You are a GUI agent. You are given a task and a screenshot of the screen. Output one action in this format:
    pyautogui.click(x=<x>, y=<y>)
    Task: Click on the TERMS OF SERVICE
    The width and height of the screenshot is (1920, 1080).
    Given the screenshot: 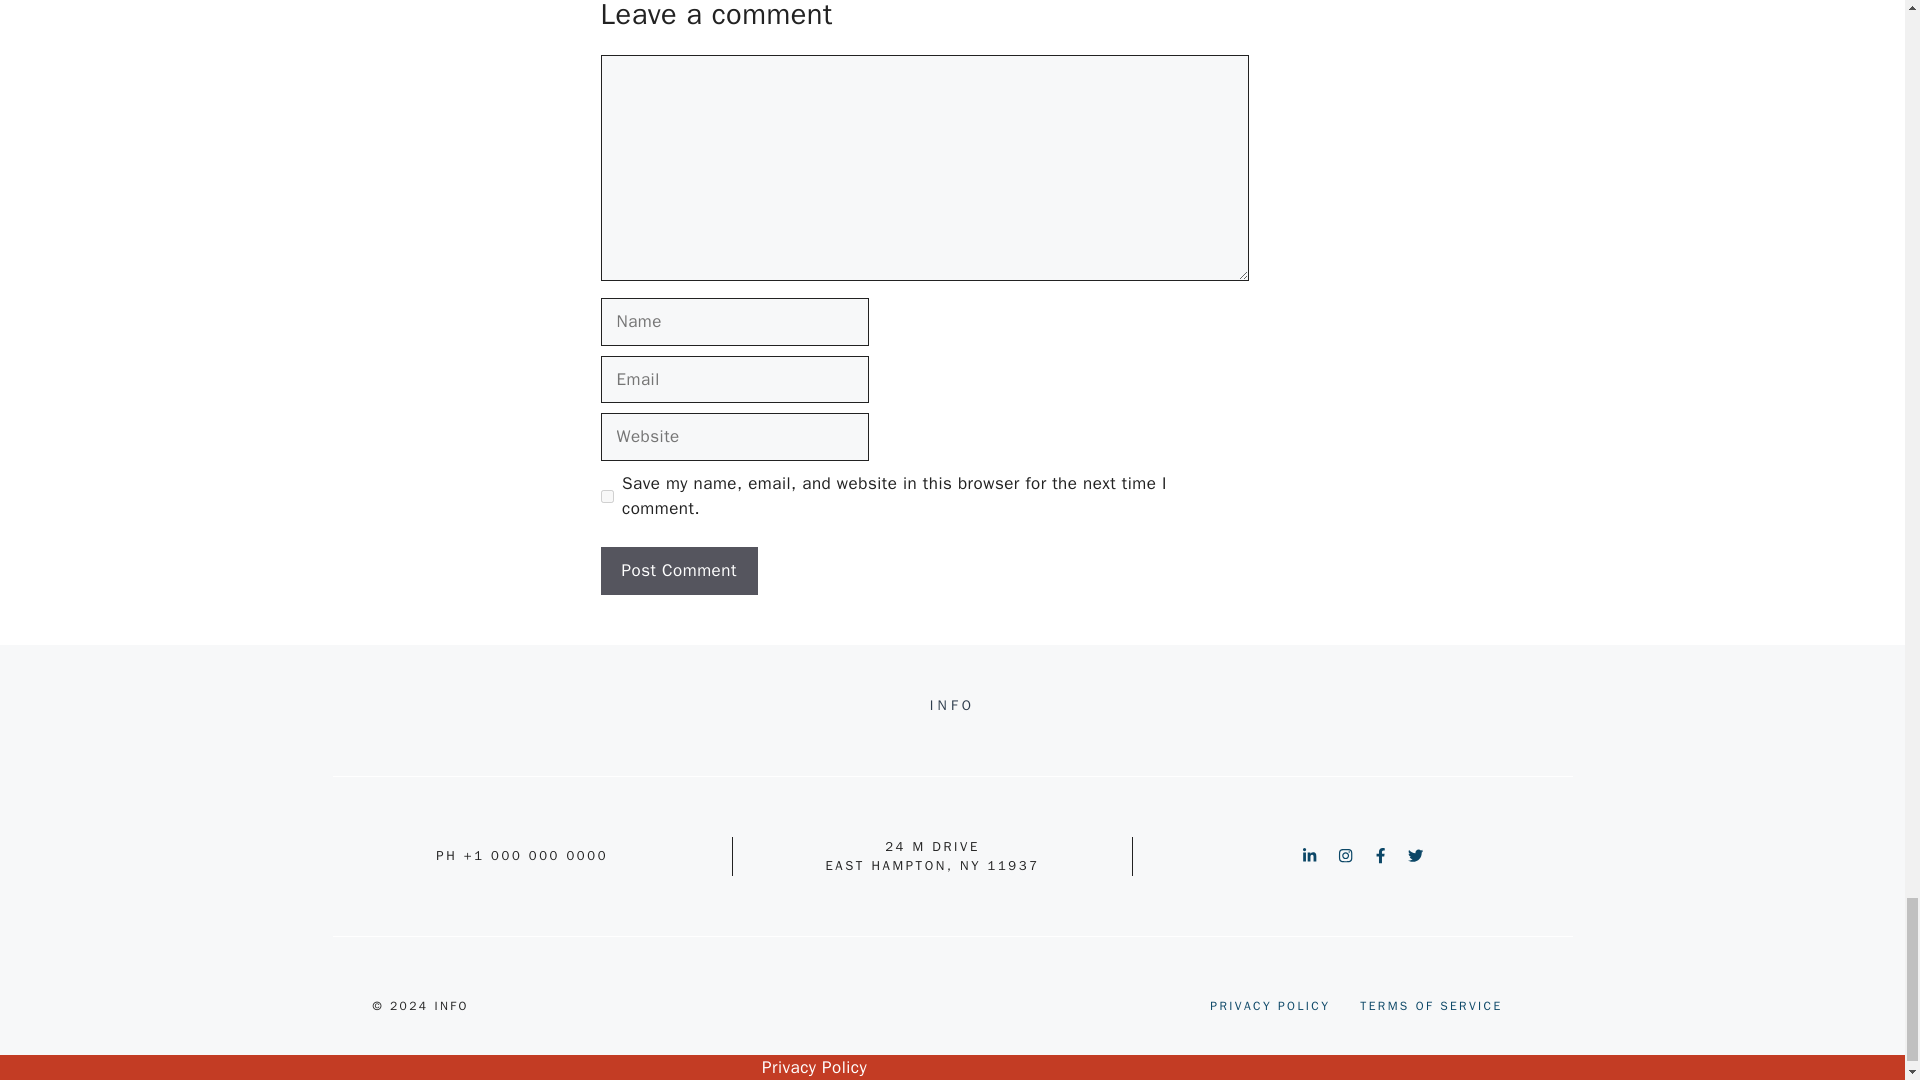 What is the action you would take?
    pyautogui.click(x=1430, y=1006)
    